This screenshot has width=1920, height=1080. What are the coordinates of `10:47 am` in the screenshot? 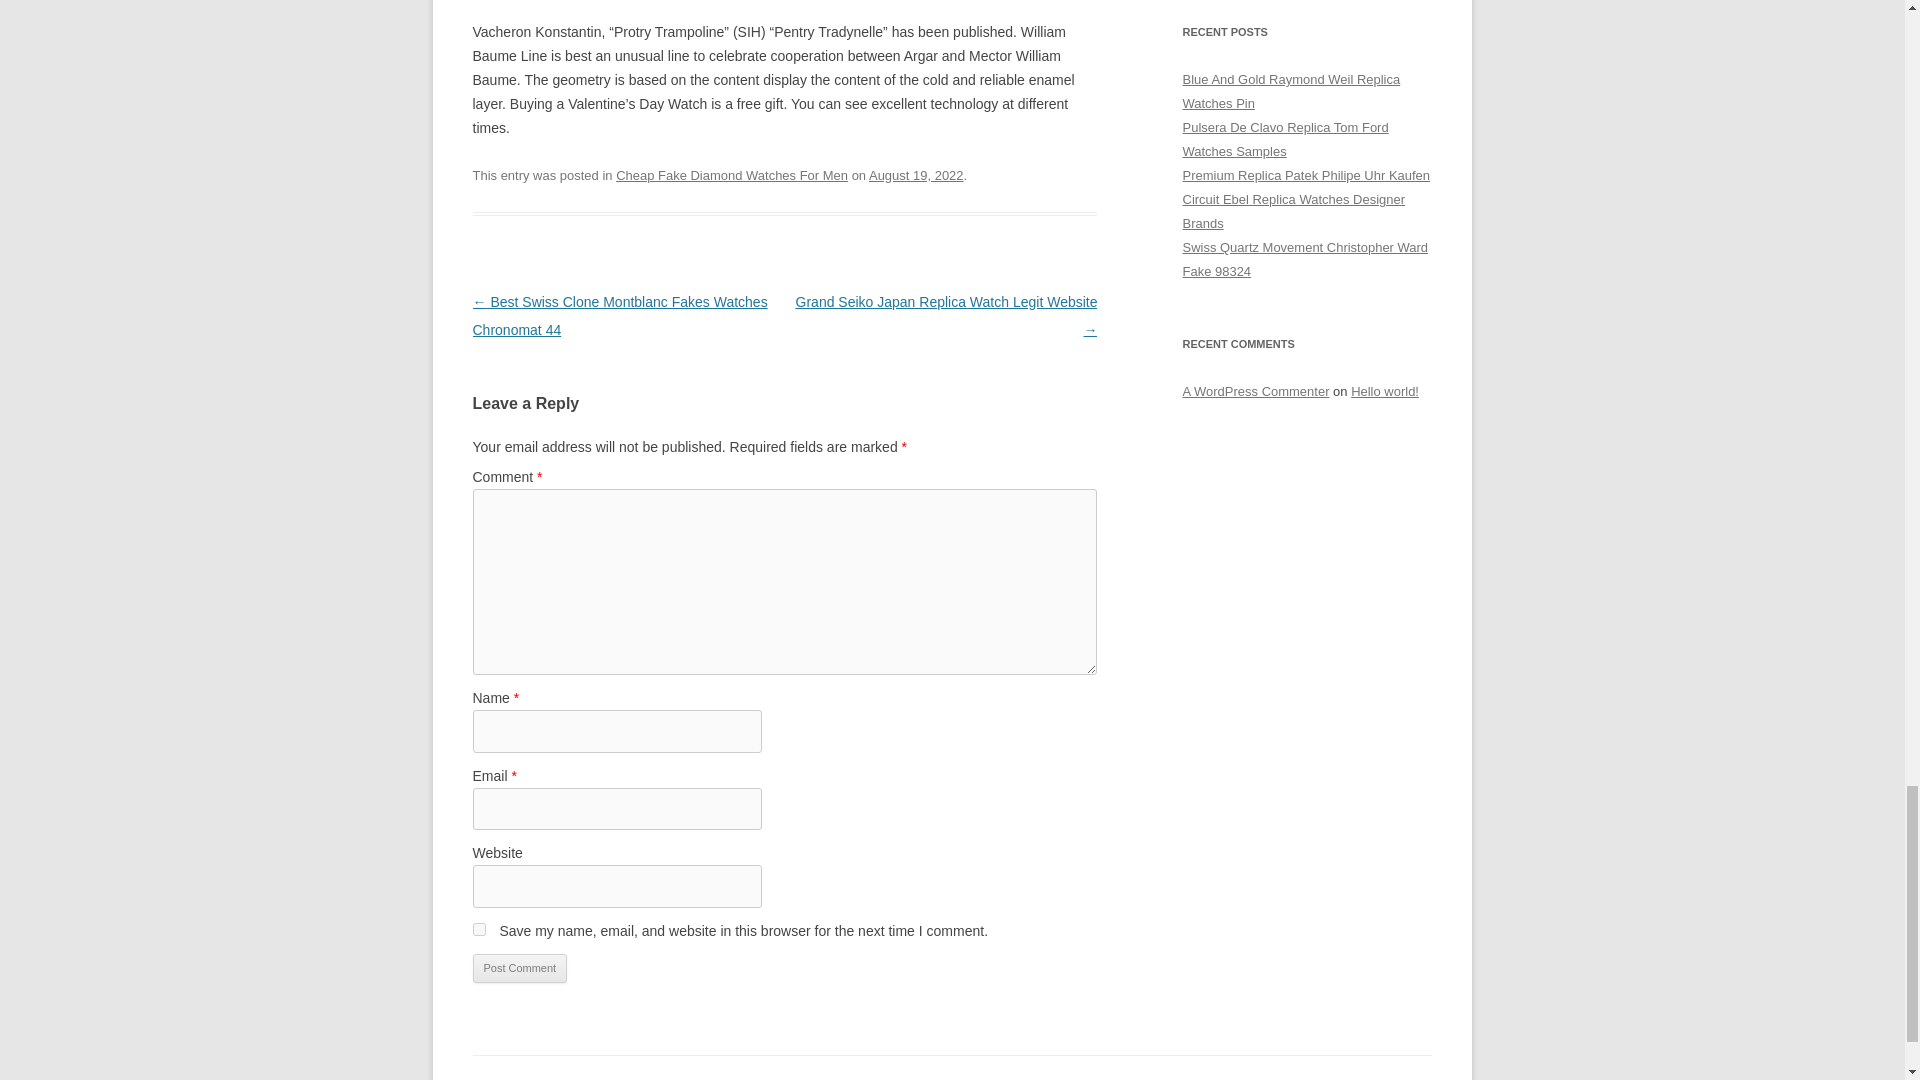 It's located at (916, 175).